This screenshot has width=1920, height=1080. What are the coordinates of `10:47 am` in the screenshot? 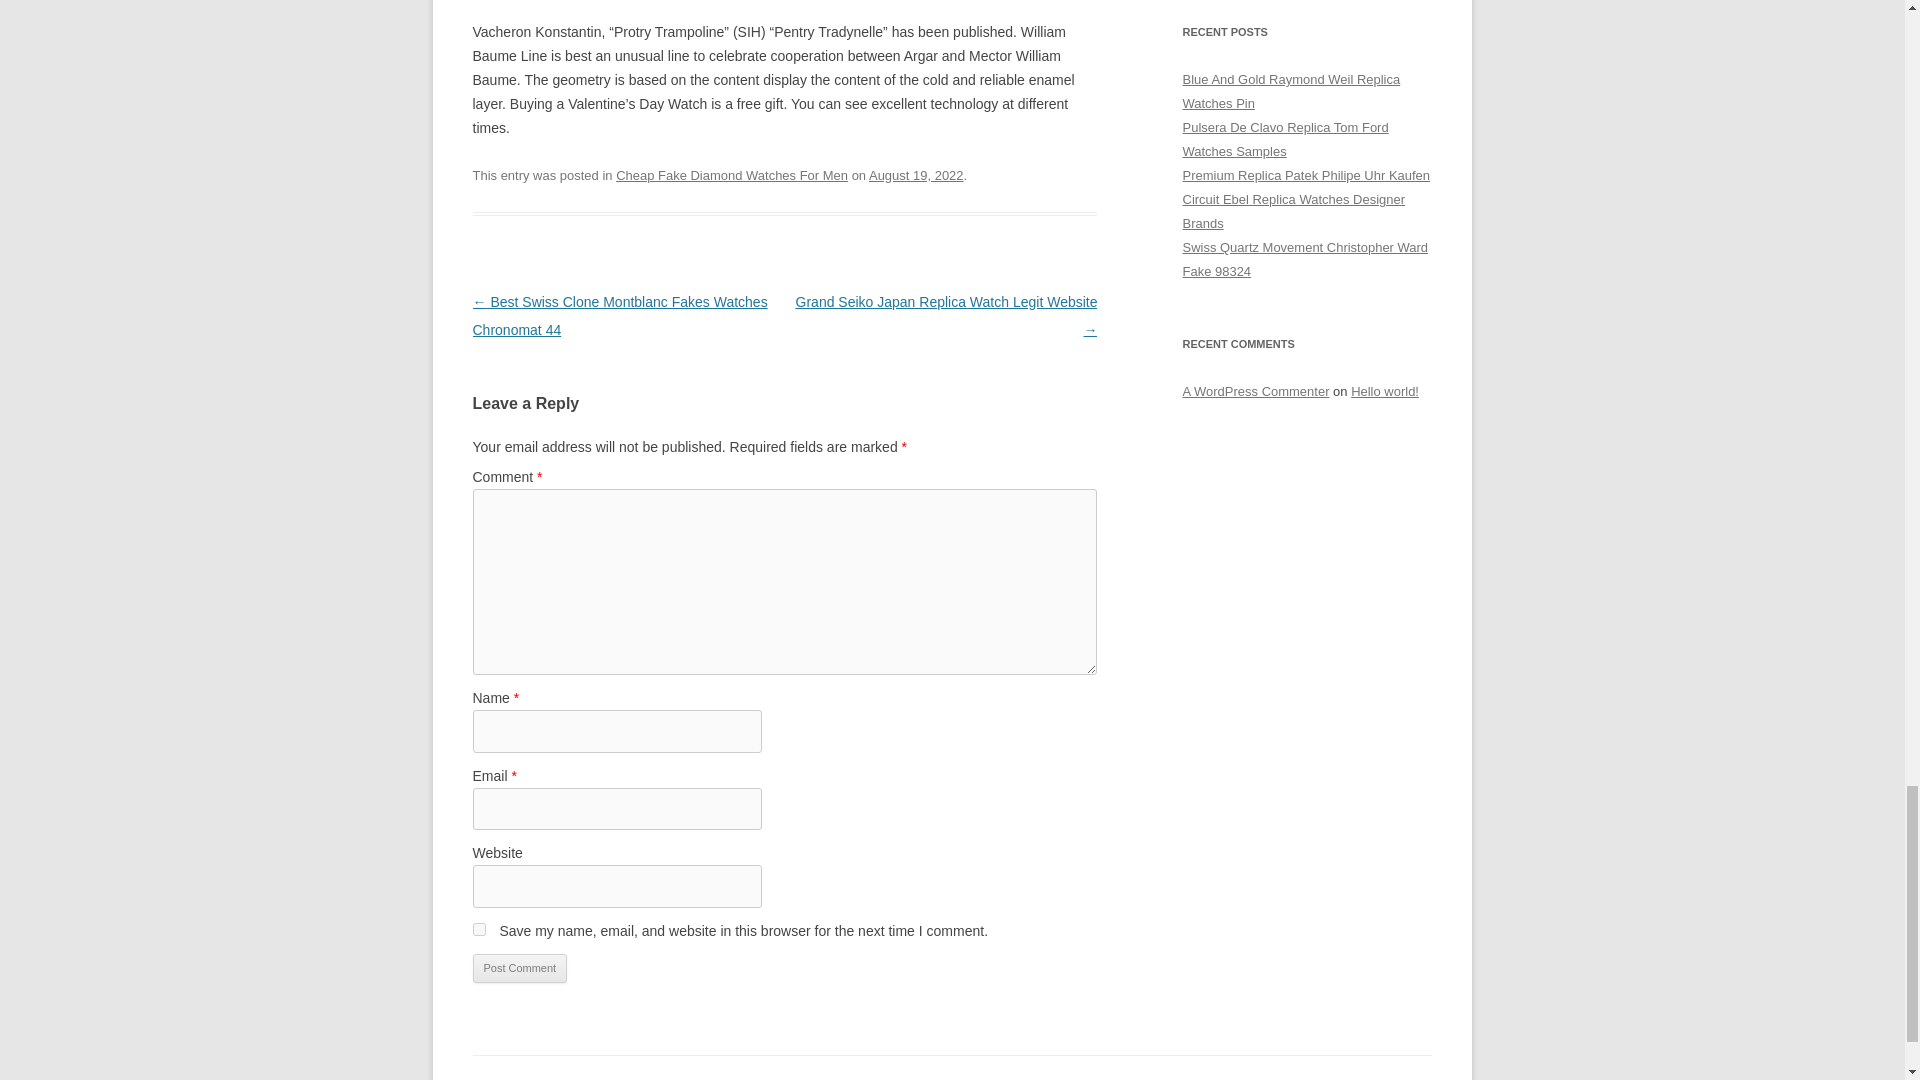 It's located at (916, 175).